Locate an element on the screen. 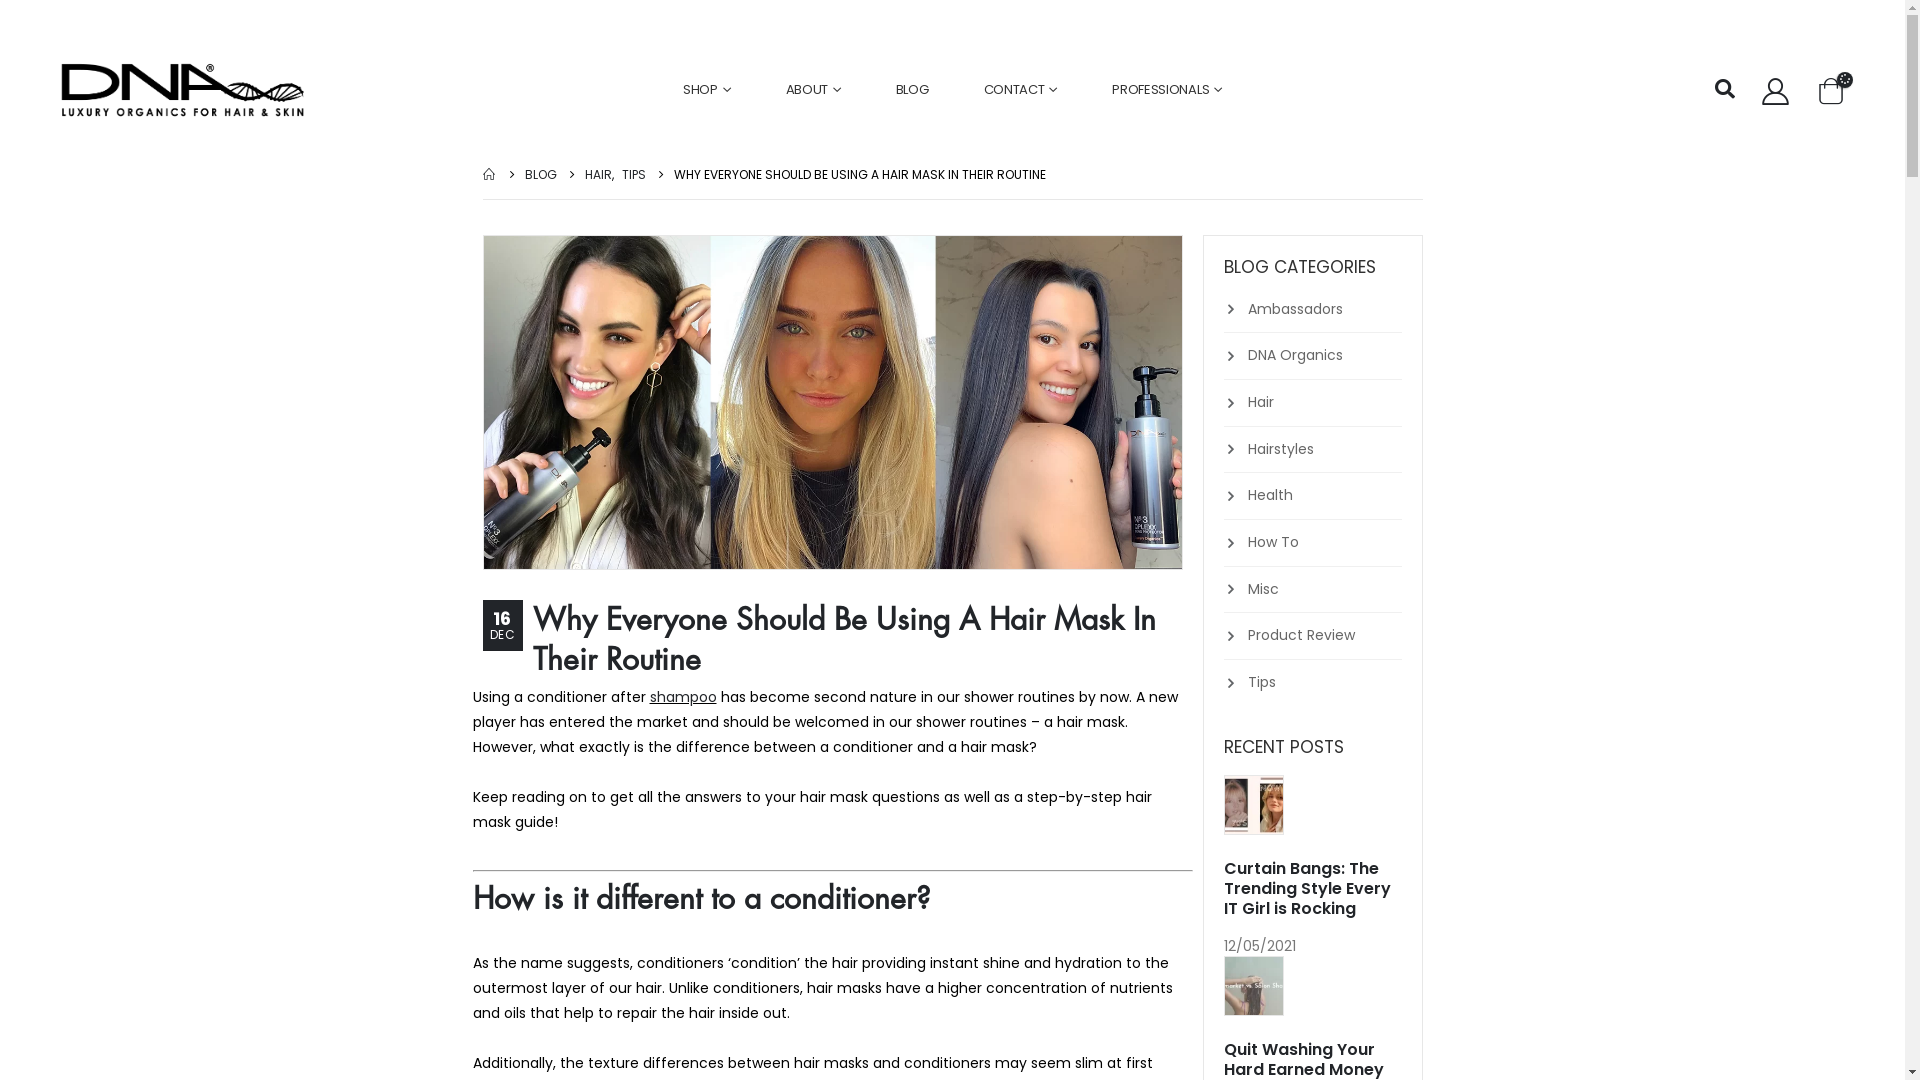  ABOUT is located at coordinates (814, 90).